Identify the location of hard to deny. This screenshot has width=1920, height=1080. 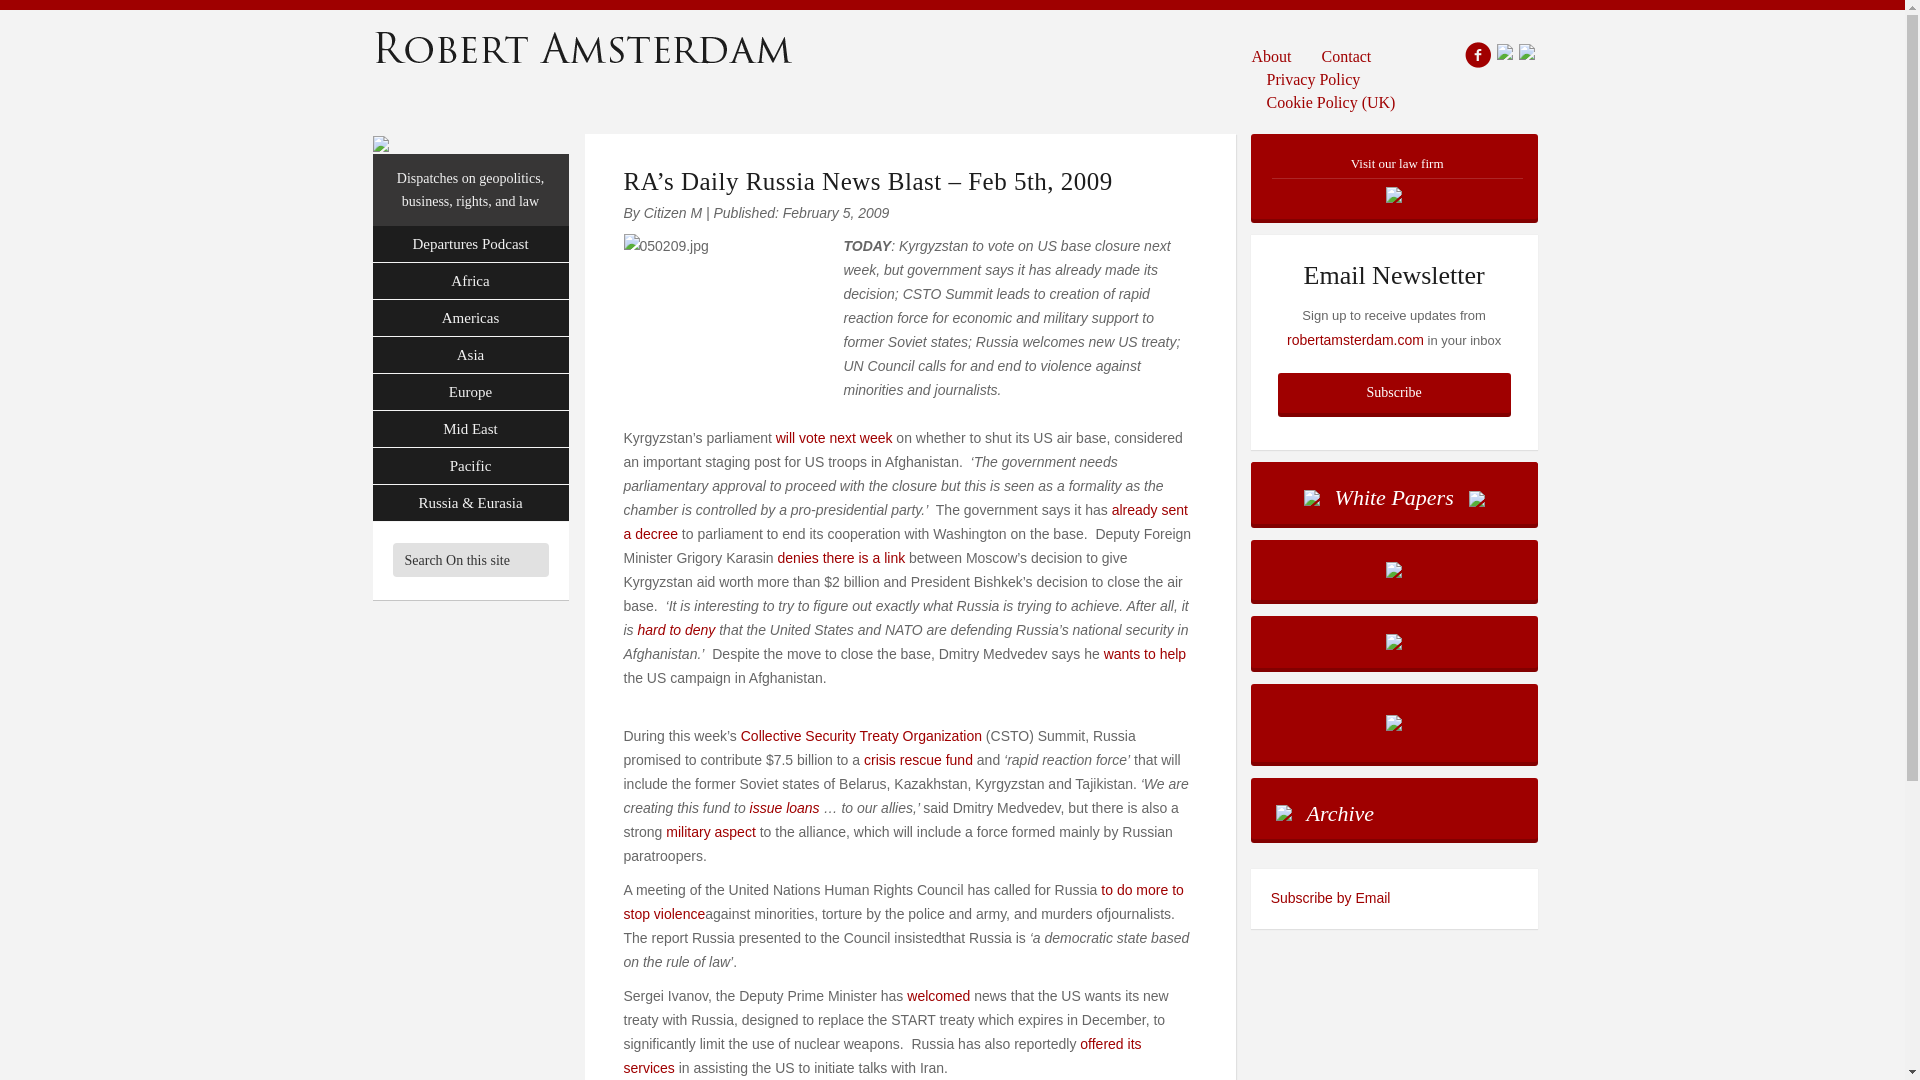
(676, 630).